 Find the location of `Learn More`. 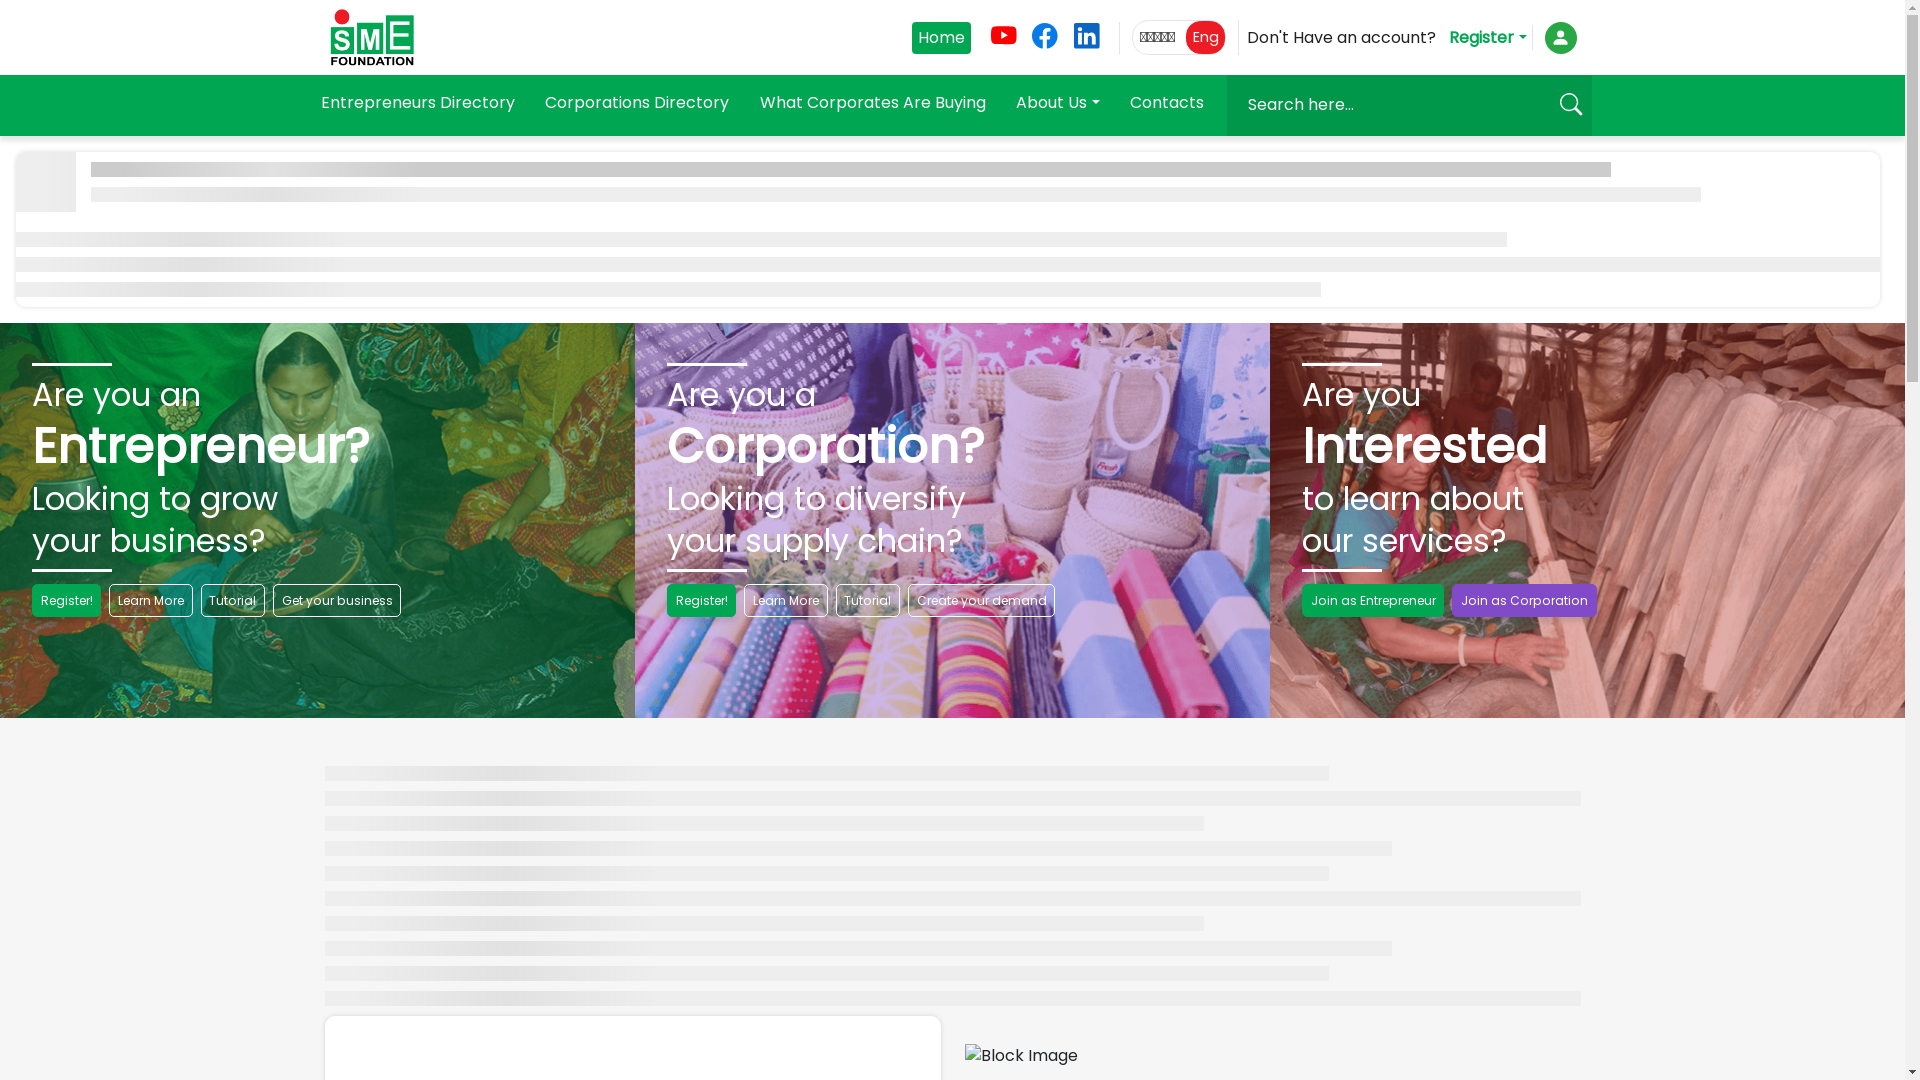

Learn More is located at coordinates (150, 600).